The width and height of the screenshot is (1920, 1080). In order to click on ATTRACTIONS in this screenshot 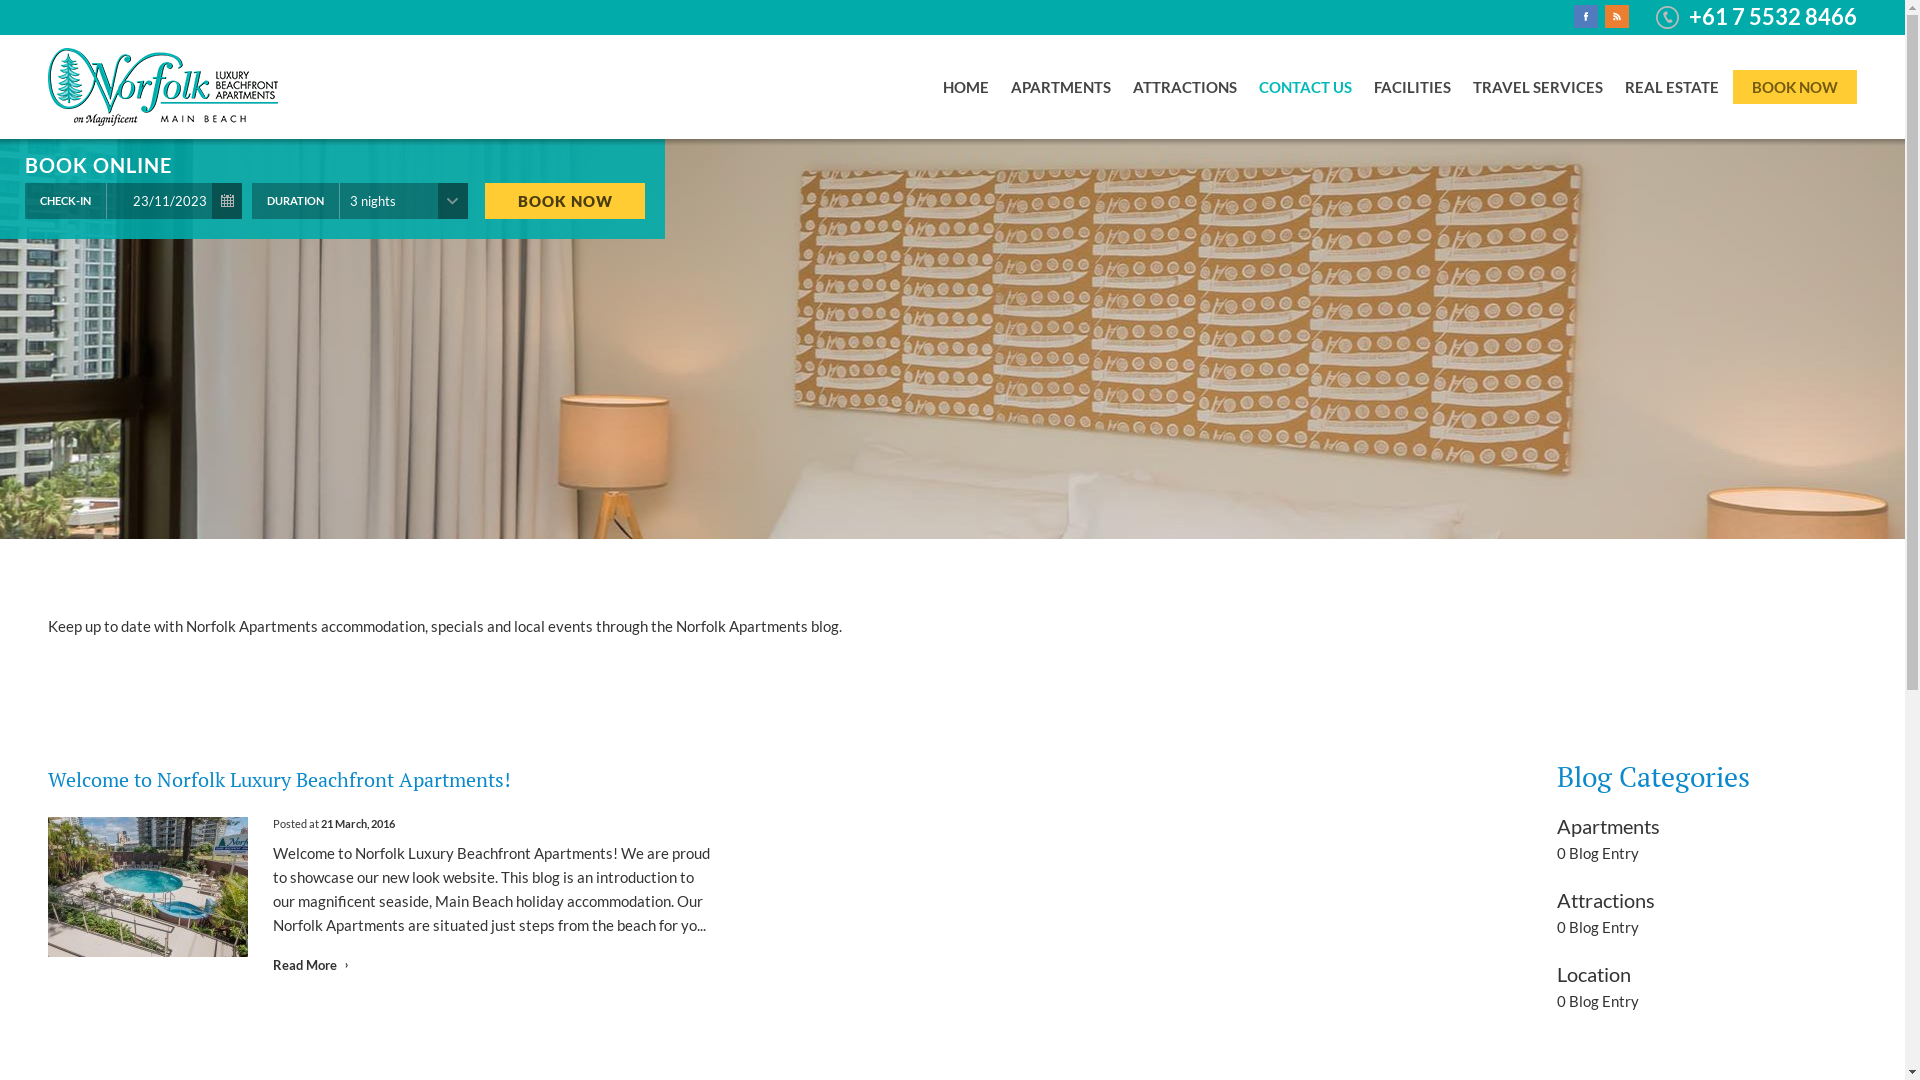, I will do `click(1185, 87)`.